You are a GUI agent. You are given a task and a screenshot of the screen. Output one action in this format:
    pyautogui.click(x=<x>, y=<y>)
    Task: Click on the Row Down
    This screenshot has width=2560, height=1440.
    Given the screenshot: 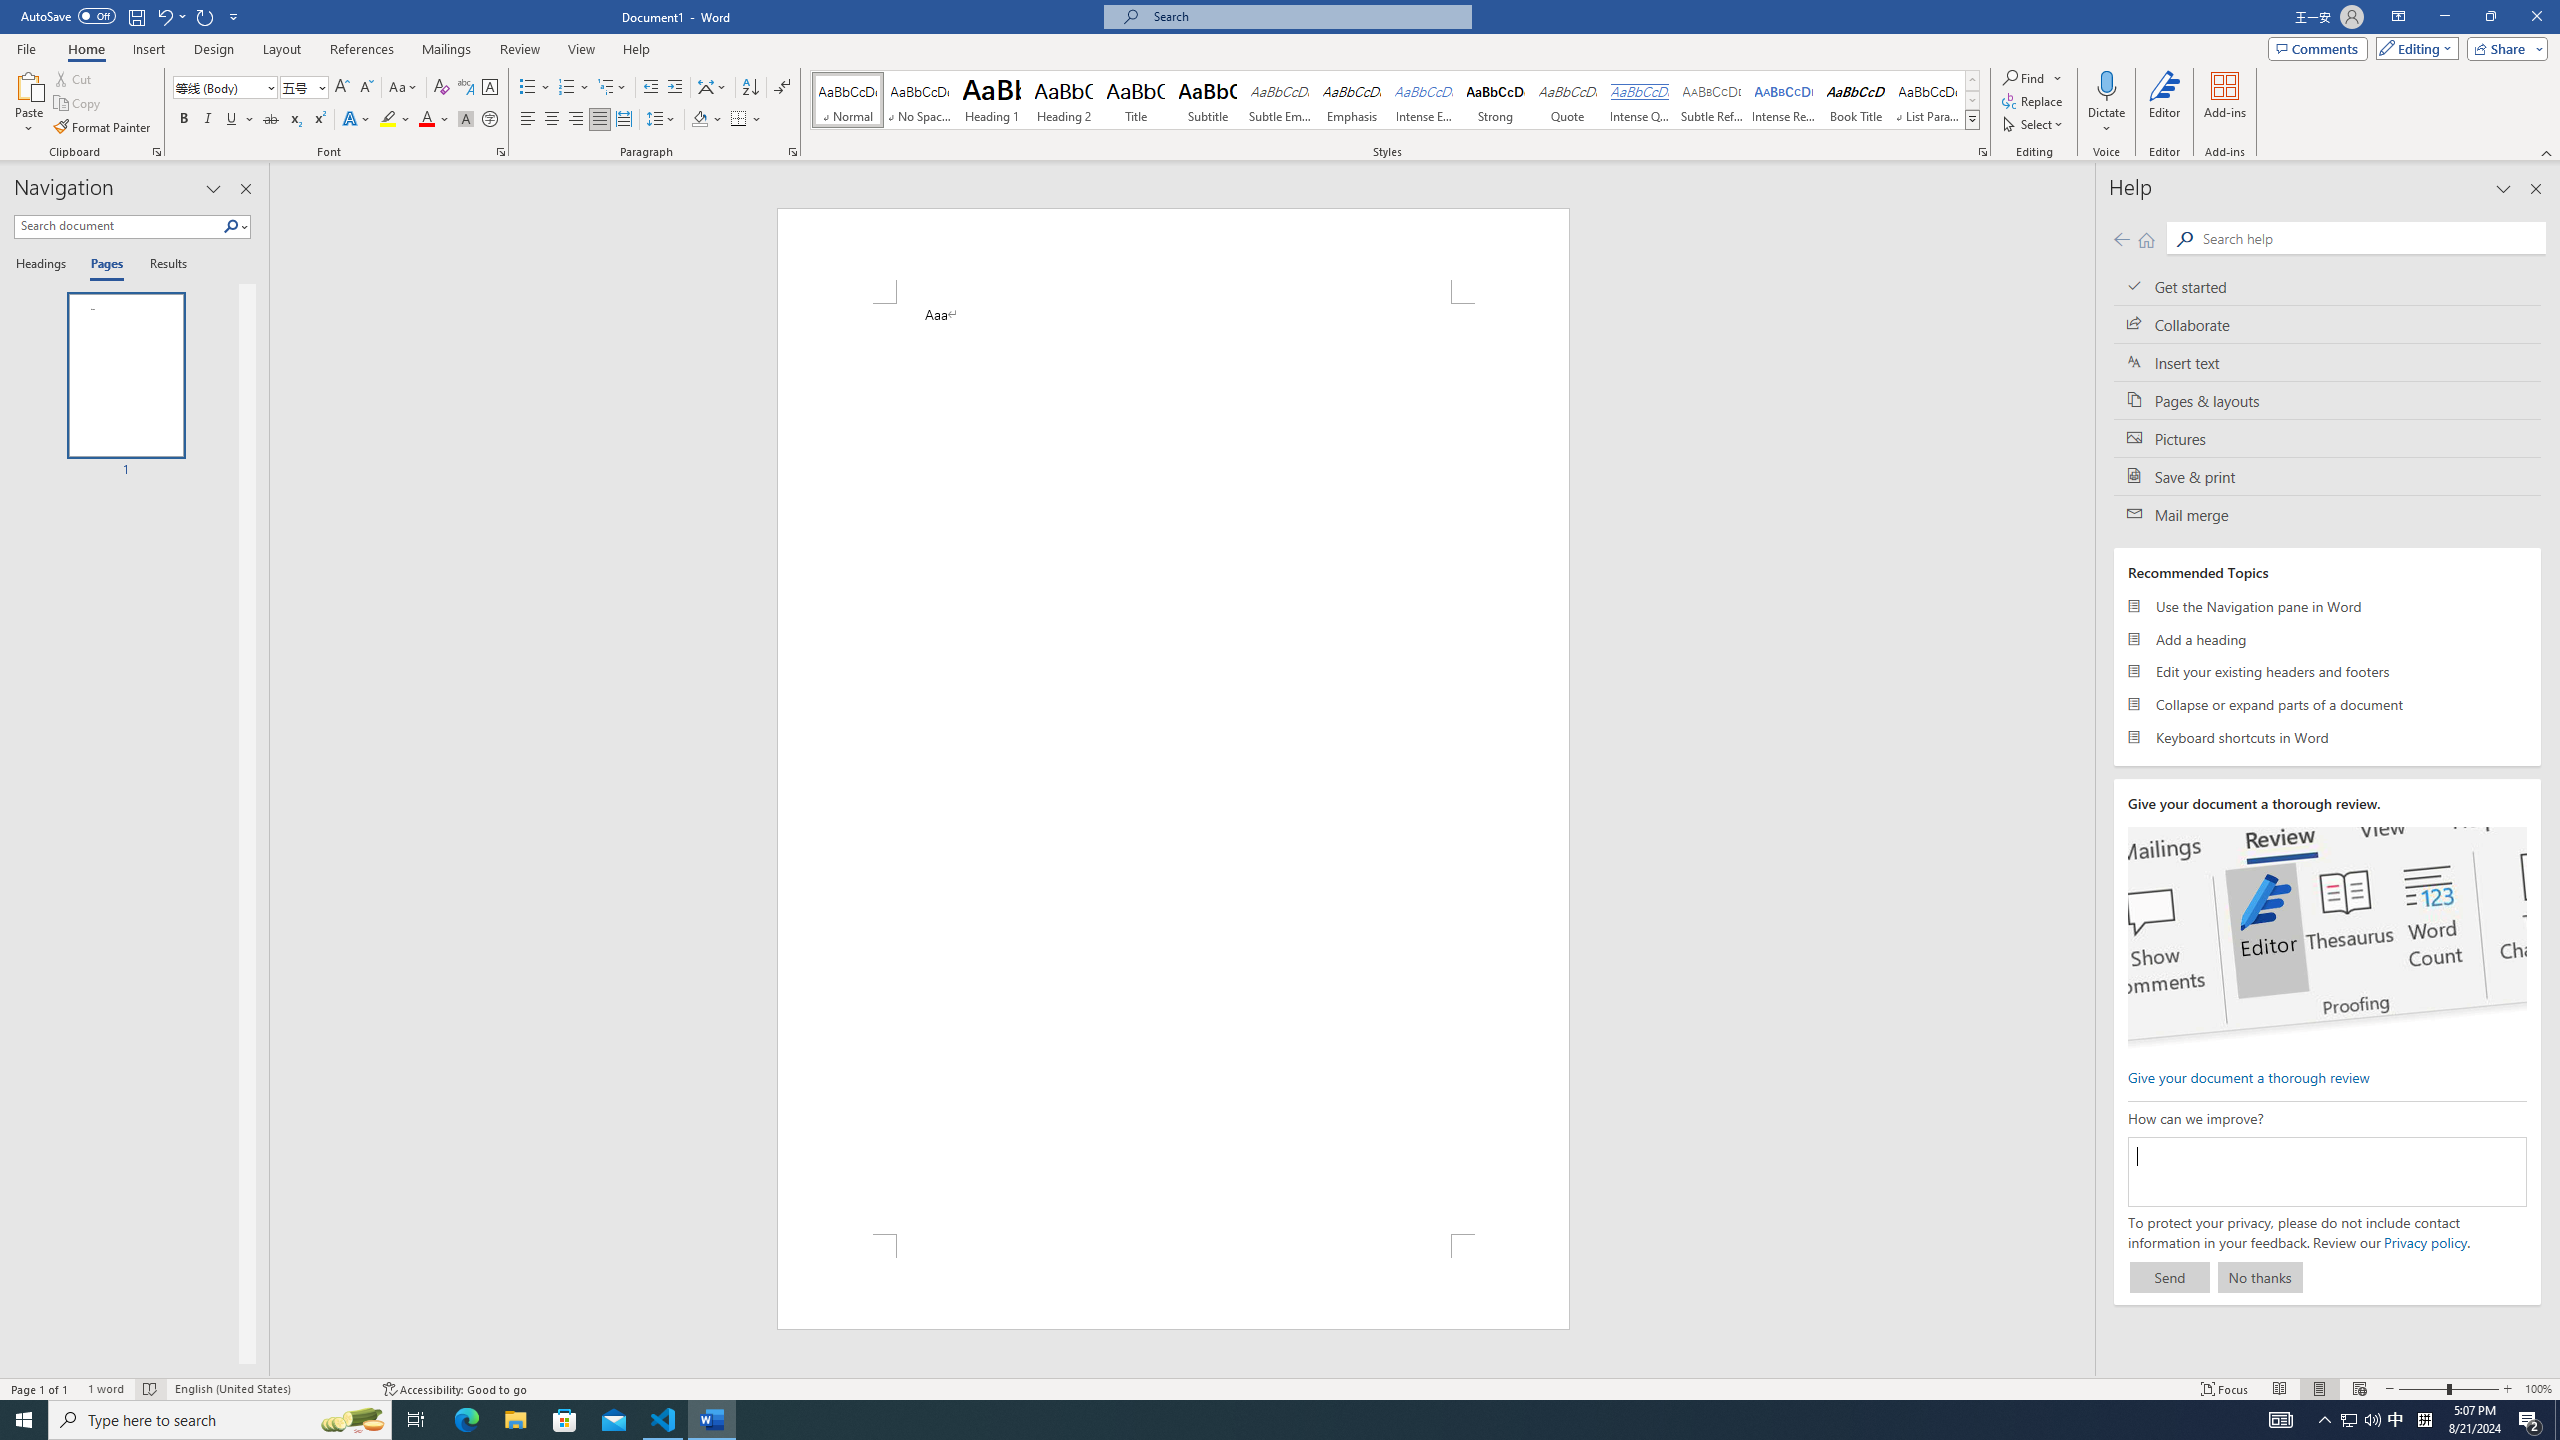 What is the action you would take?
    pyautogui.click(x=1972, y=100)
    